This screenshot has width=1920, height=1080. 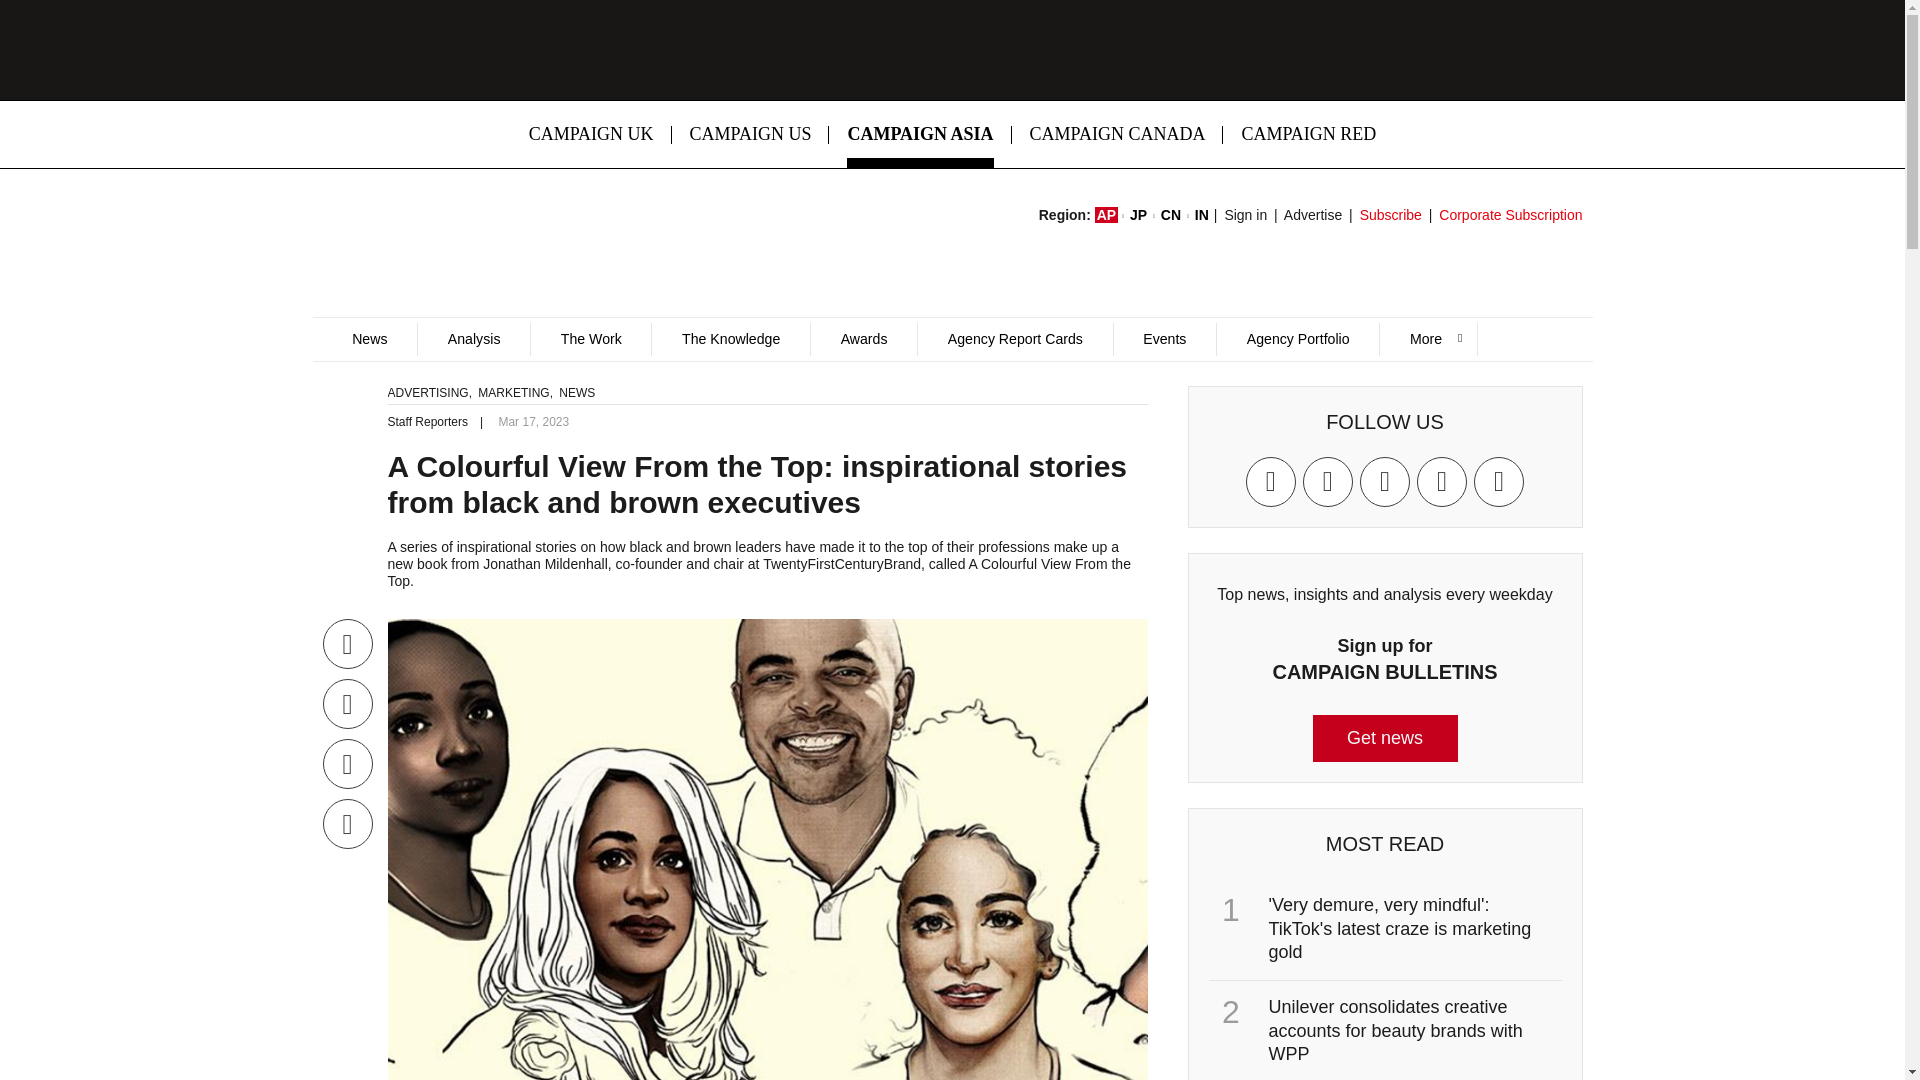 What do you see at coordinates (1118, 134) in the screenshot?
I see `CAMPAIGN CANADA` at bounding box center [1118, 134].